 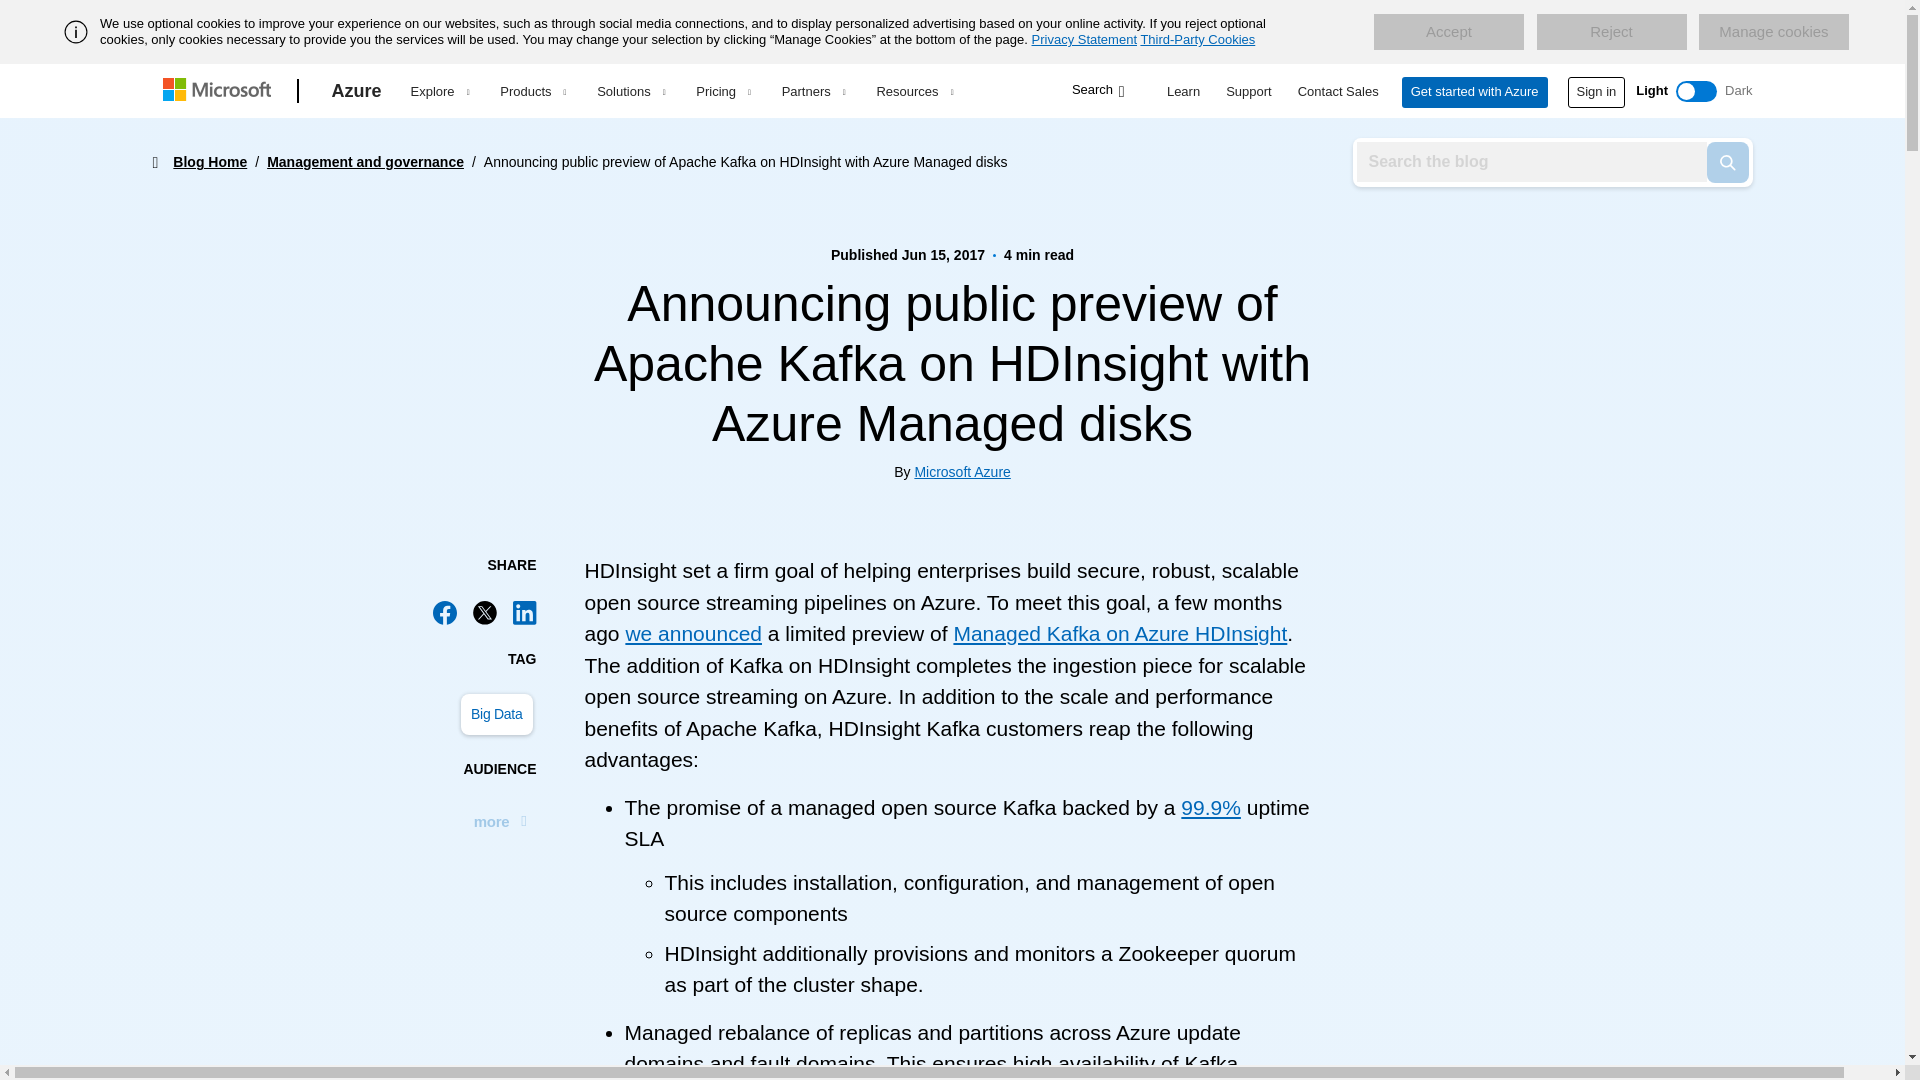 What do you see at coordinates (1774, 32) in the screenshot?
I see `Manage cookies` at bounding box center [1774, 32].